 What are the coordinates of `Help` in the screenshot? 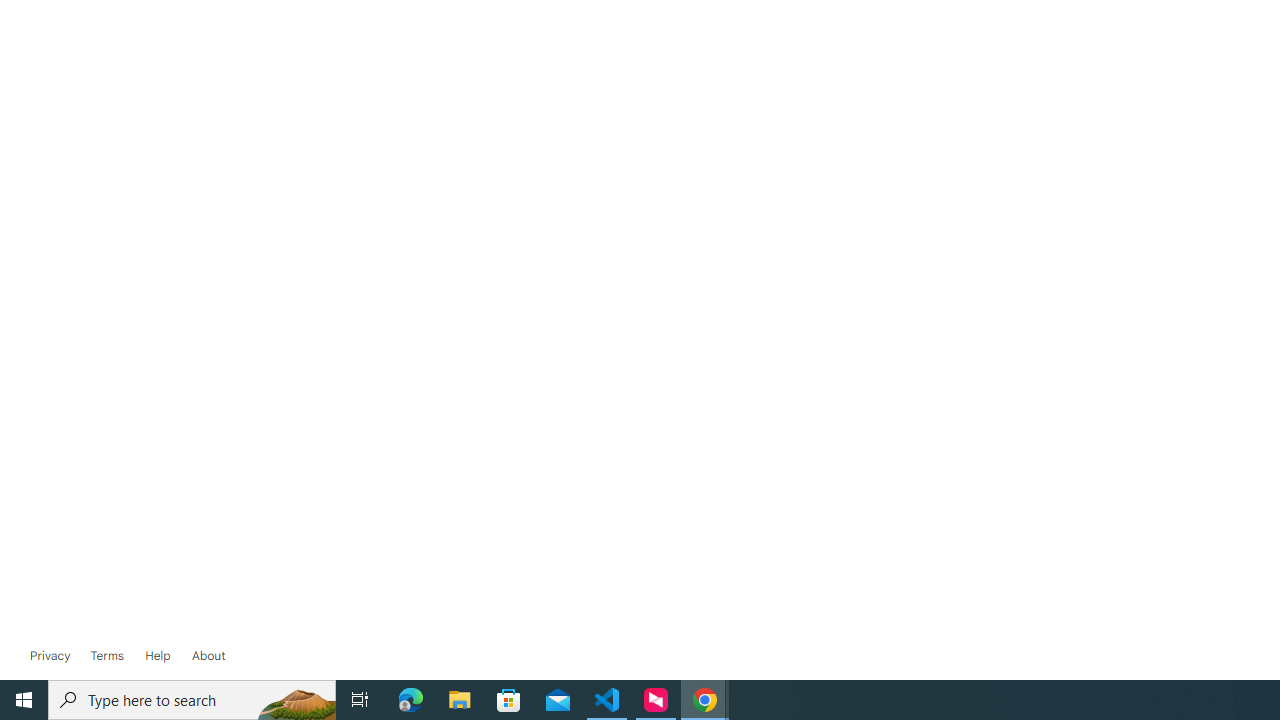 It's located at (158, 656).